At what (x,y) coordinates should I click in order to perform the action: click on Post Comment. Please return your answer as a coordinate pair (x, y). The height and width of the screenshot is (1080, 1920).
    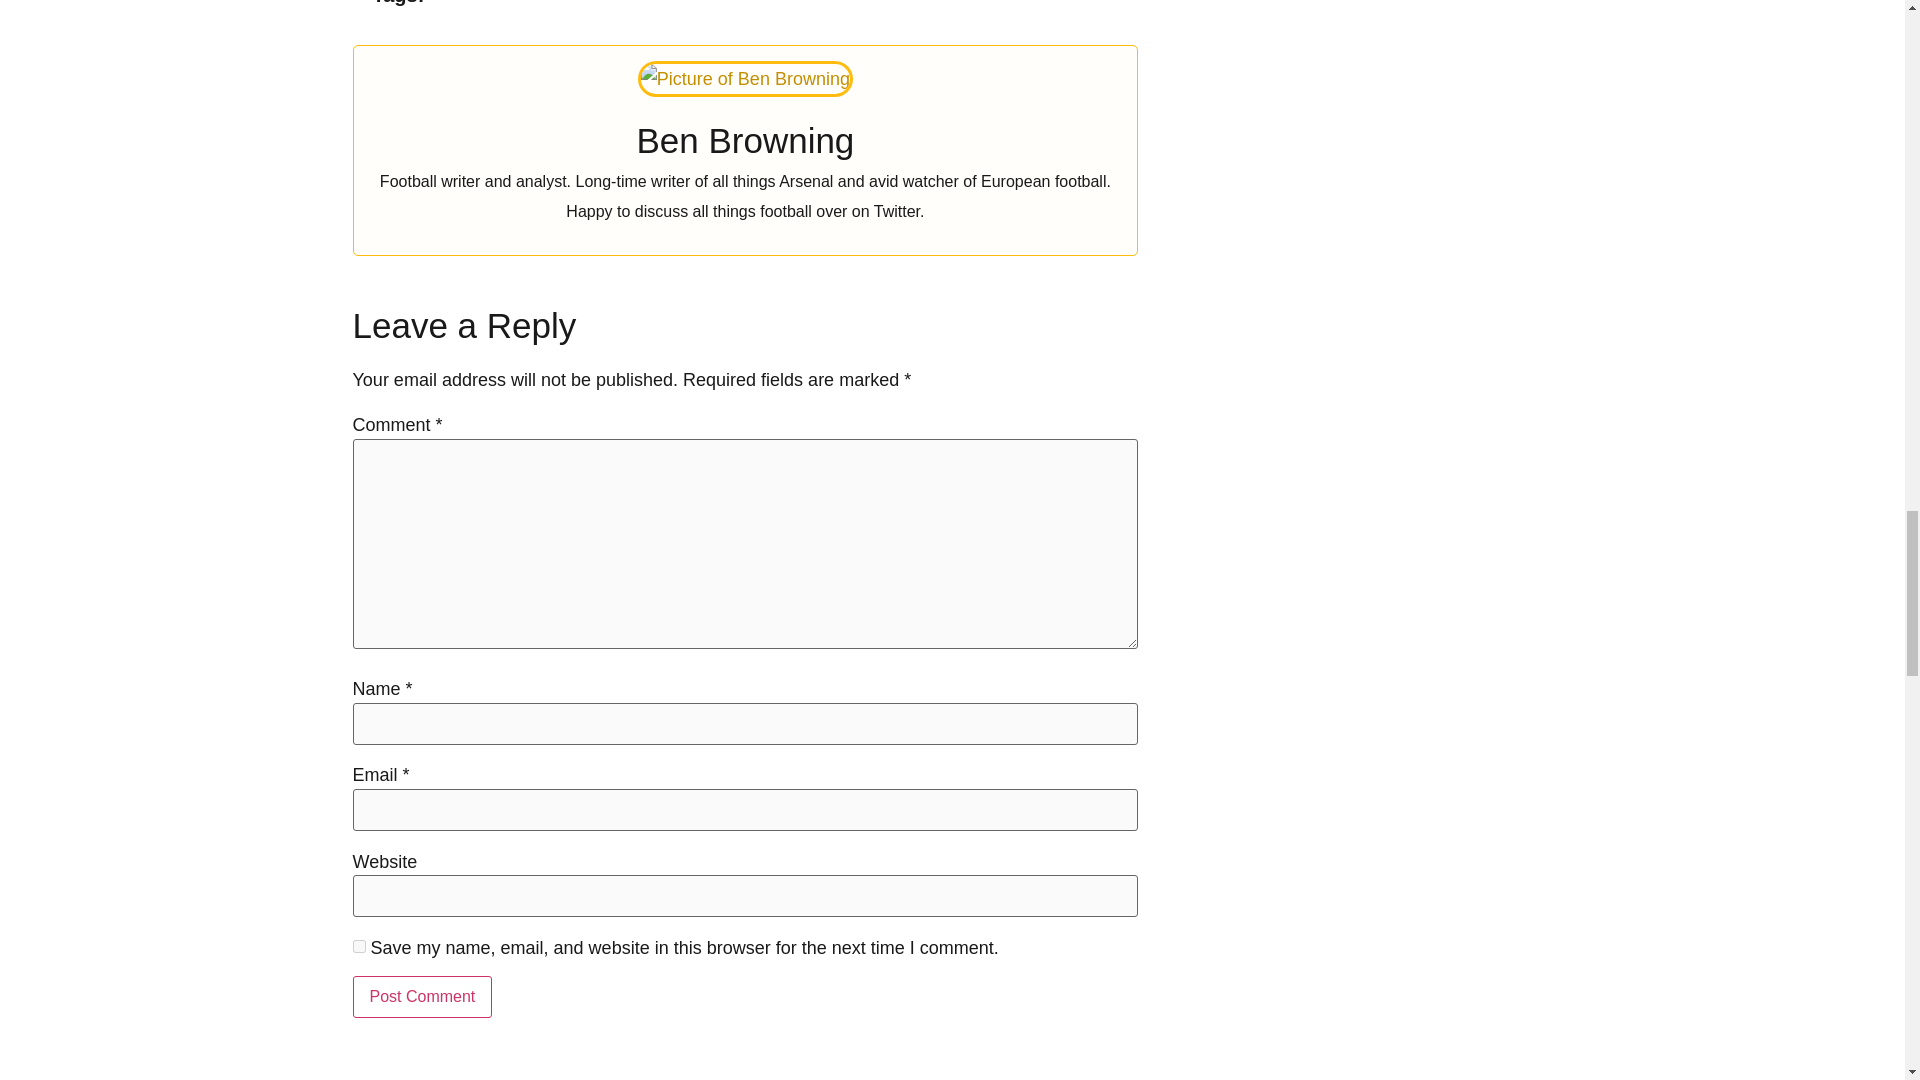
    Looking at the image, I should click on (421, 997).